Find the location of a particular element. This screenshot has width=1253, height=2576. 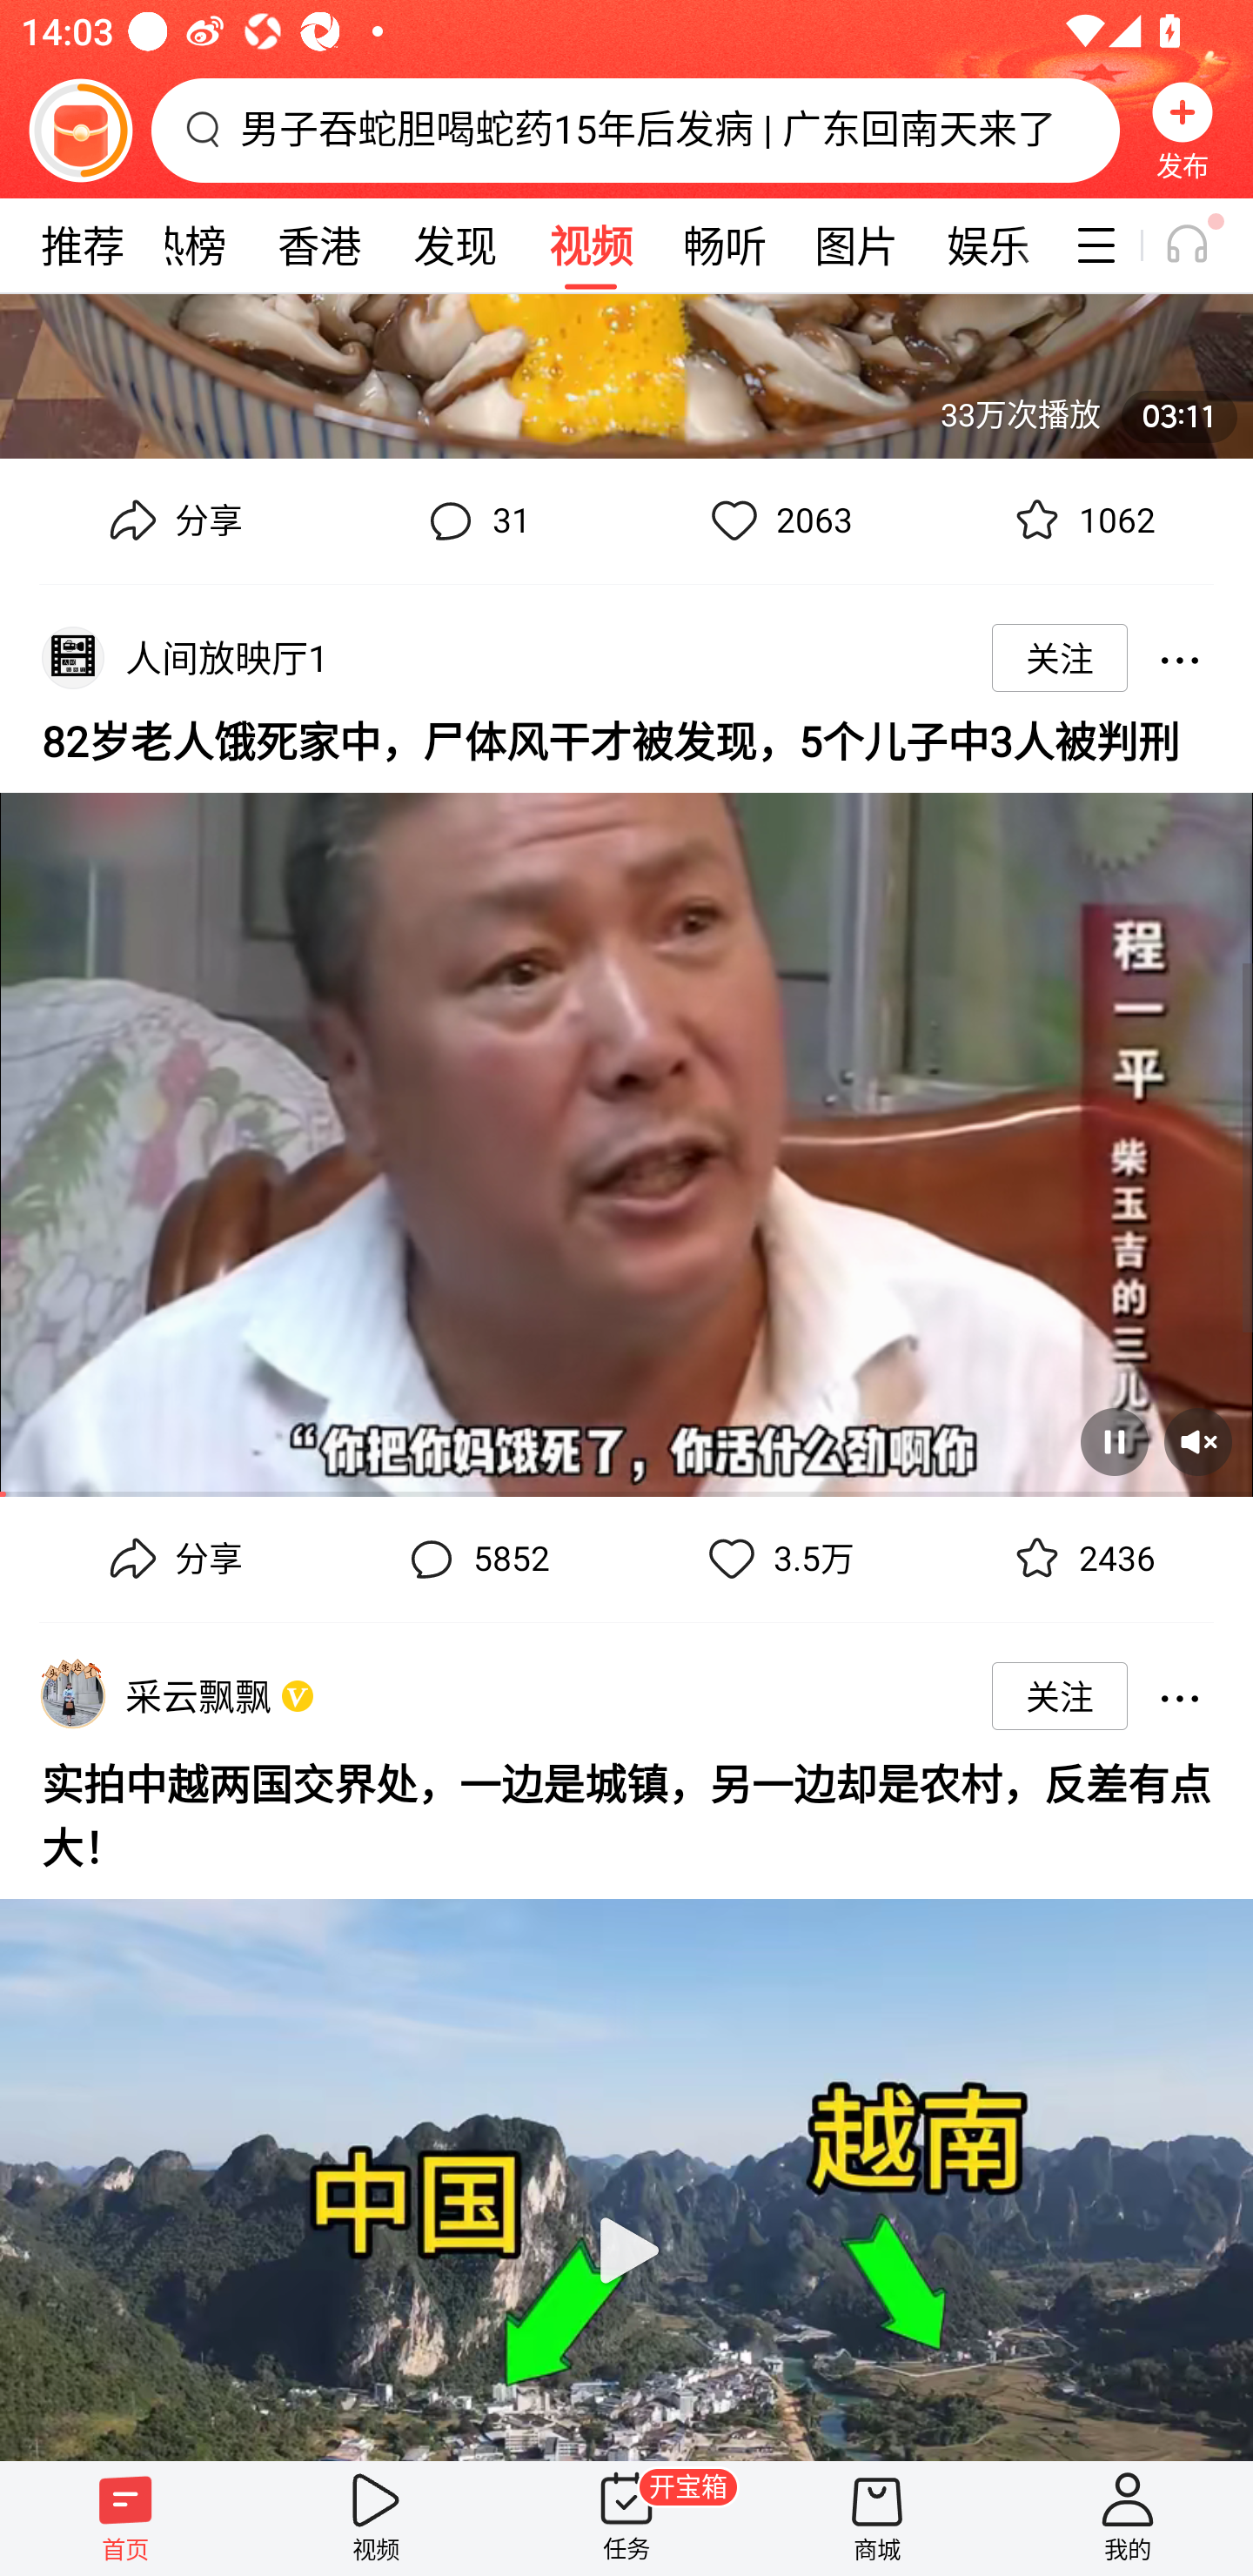

香港 is located at coordinates (318, 245).